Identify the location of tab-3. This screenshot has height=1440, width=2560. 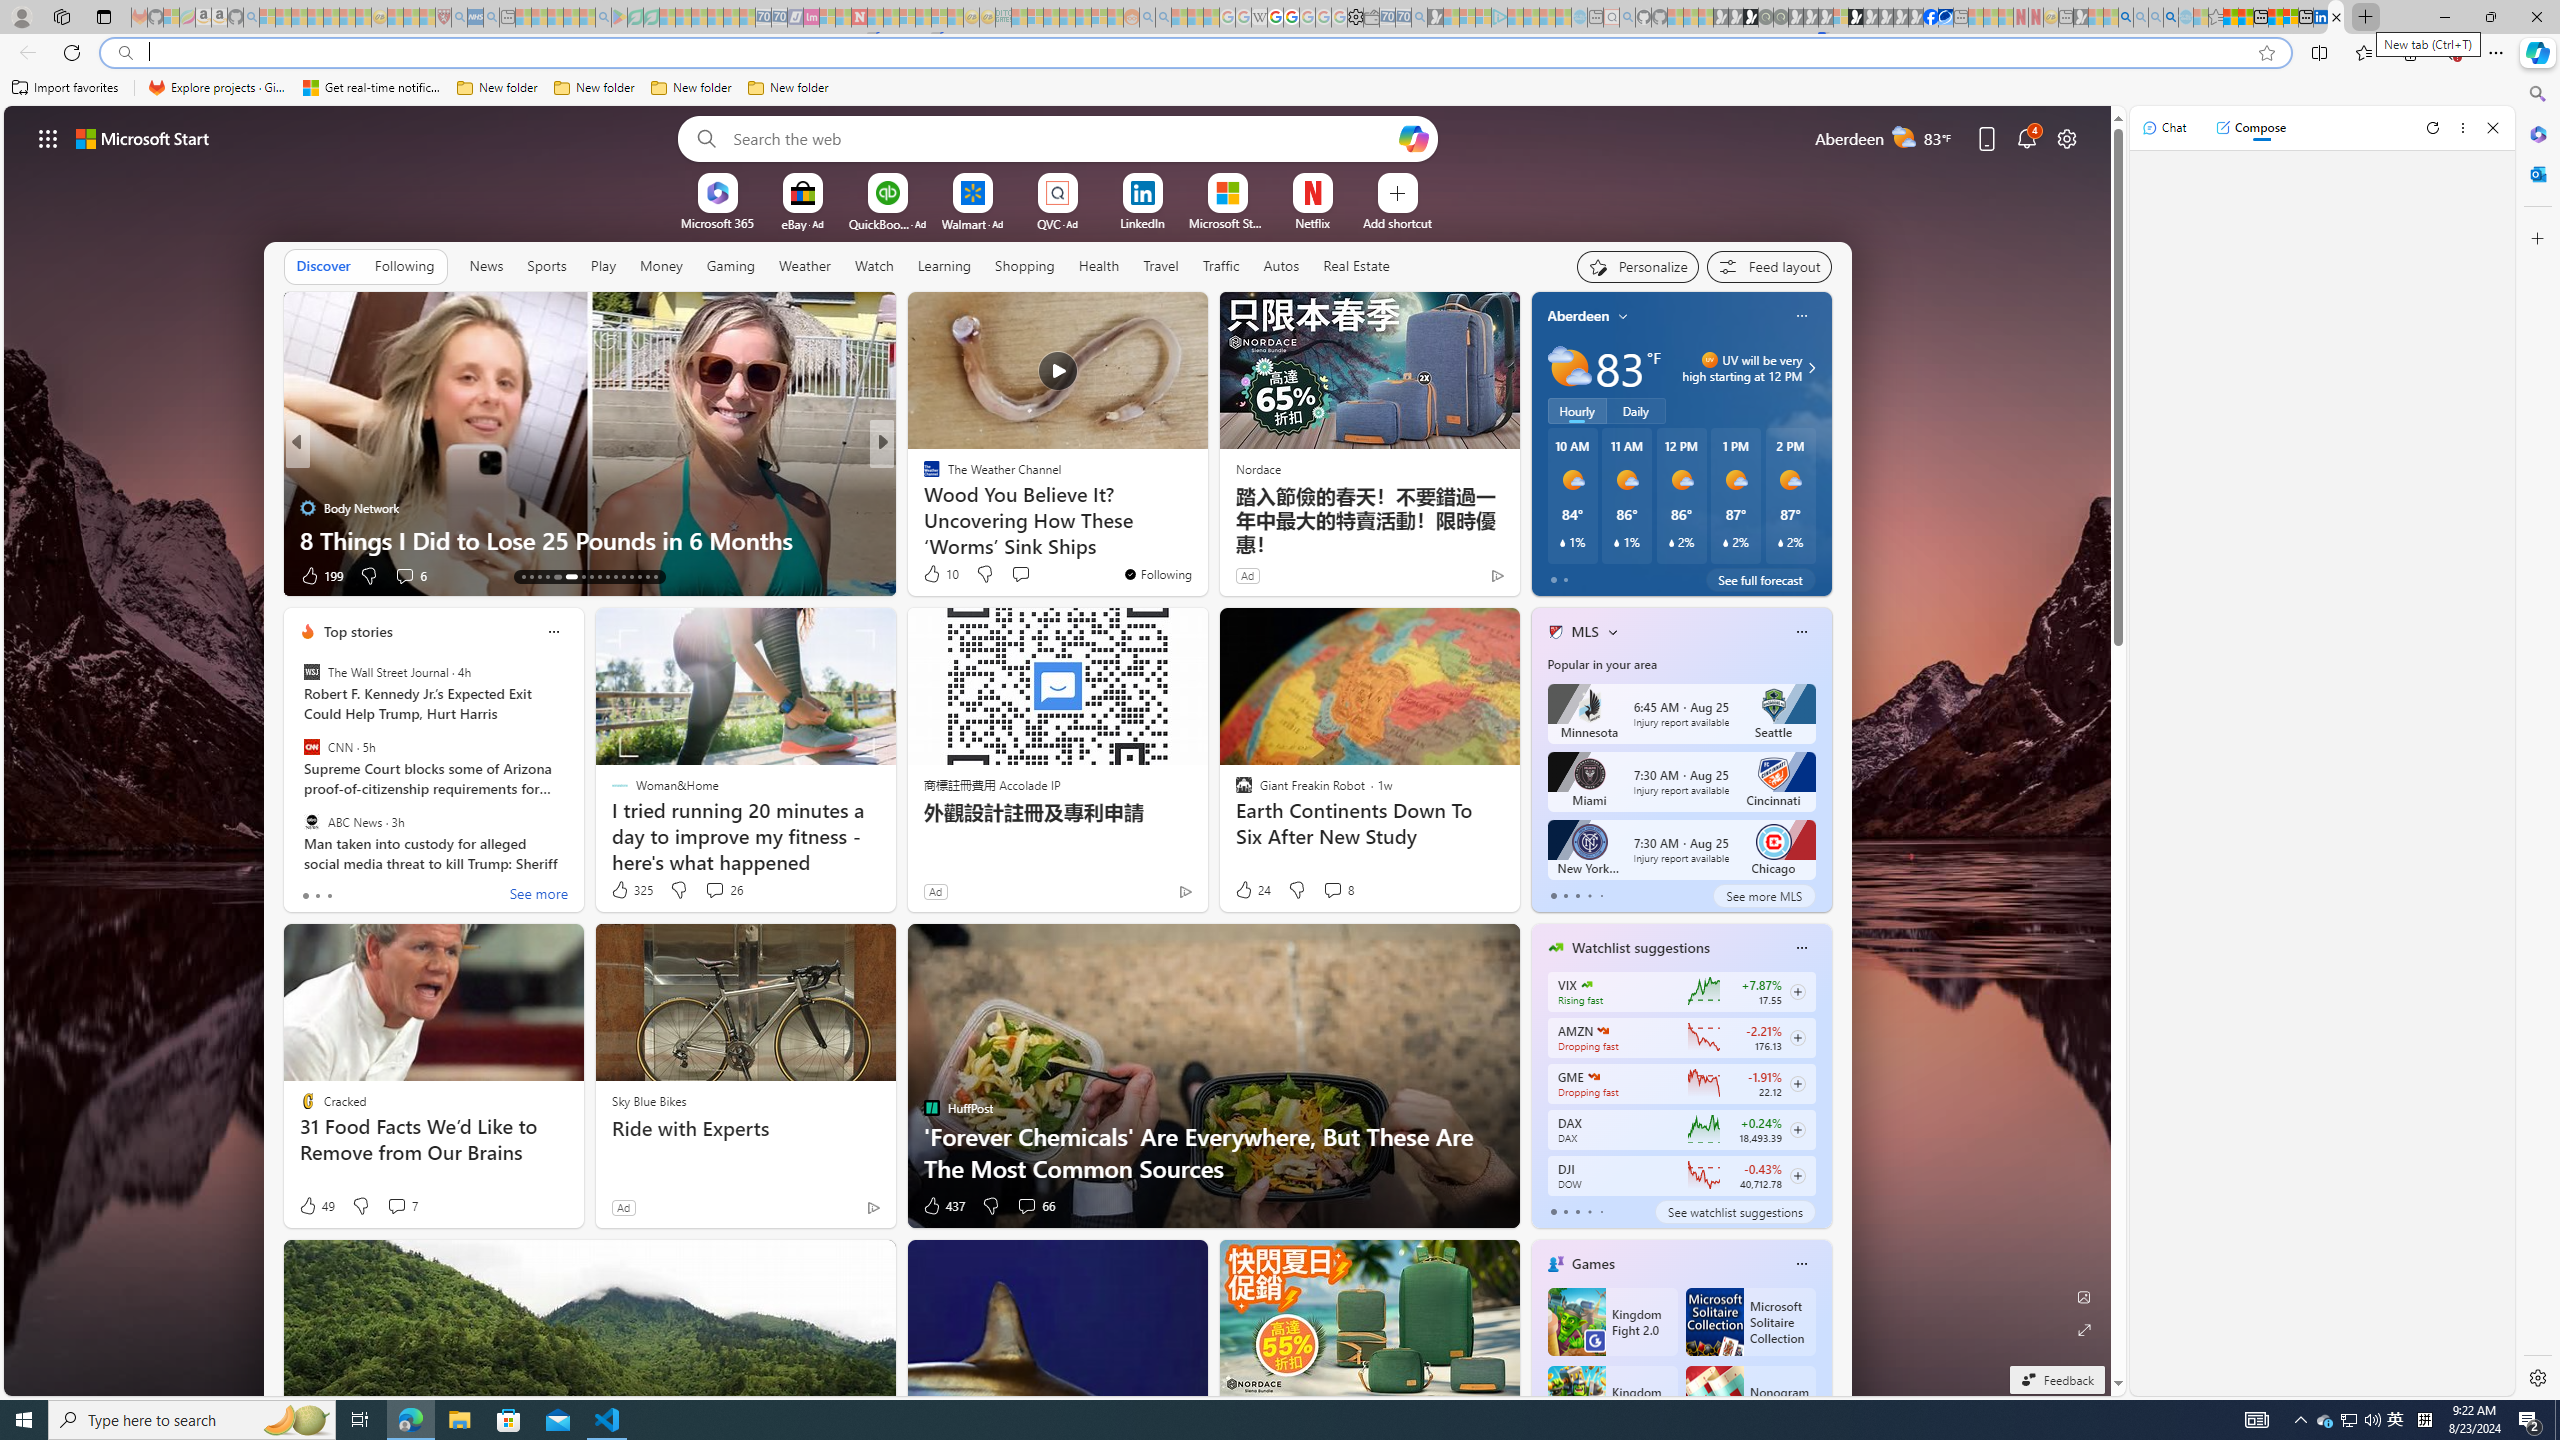
(1588, 1212).